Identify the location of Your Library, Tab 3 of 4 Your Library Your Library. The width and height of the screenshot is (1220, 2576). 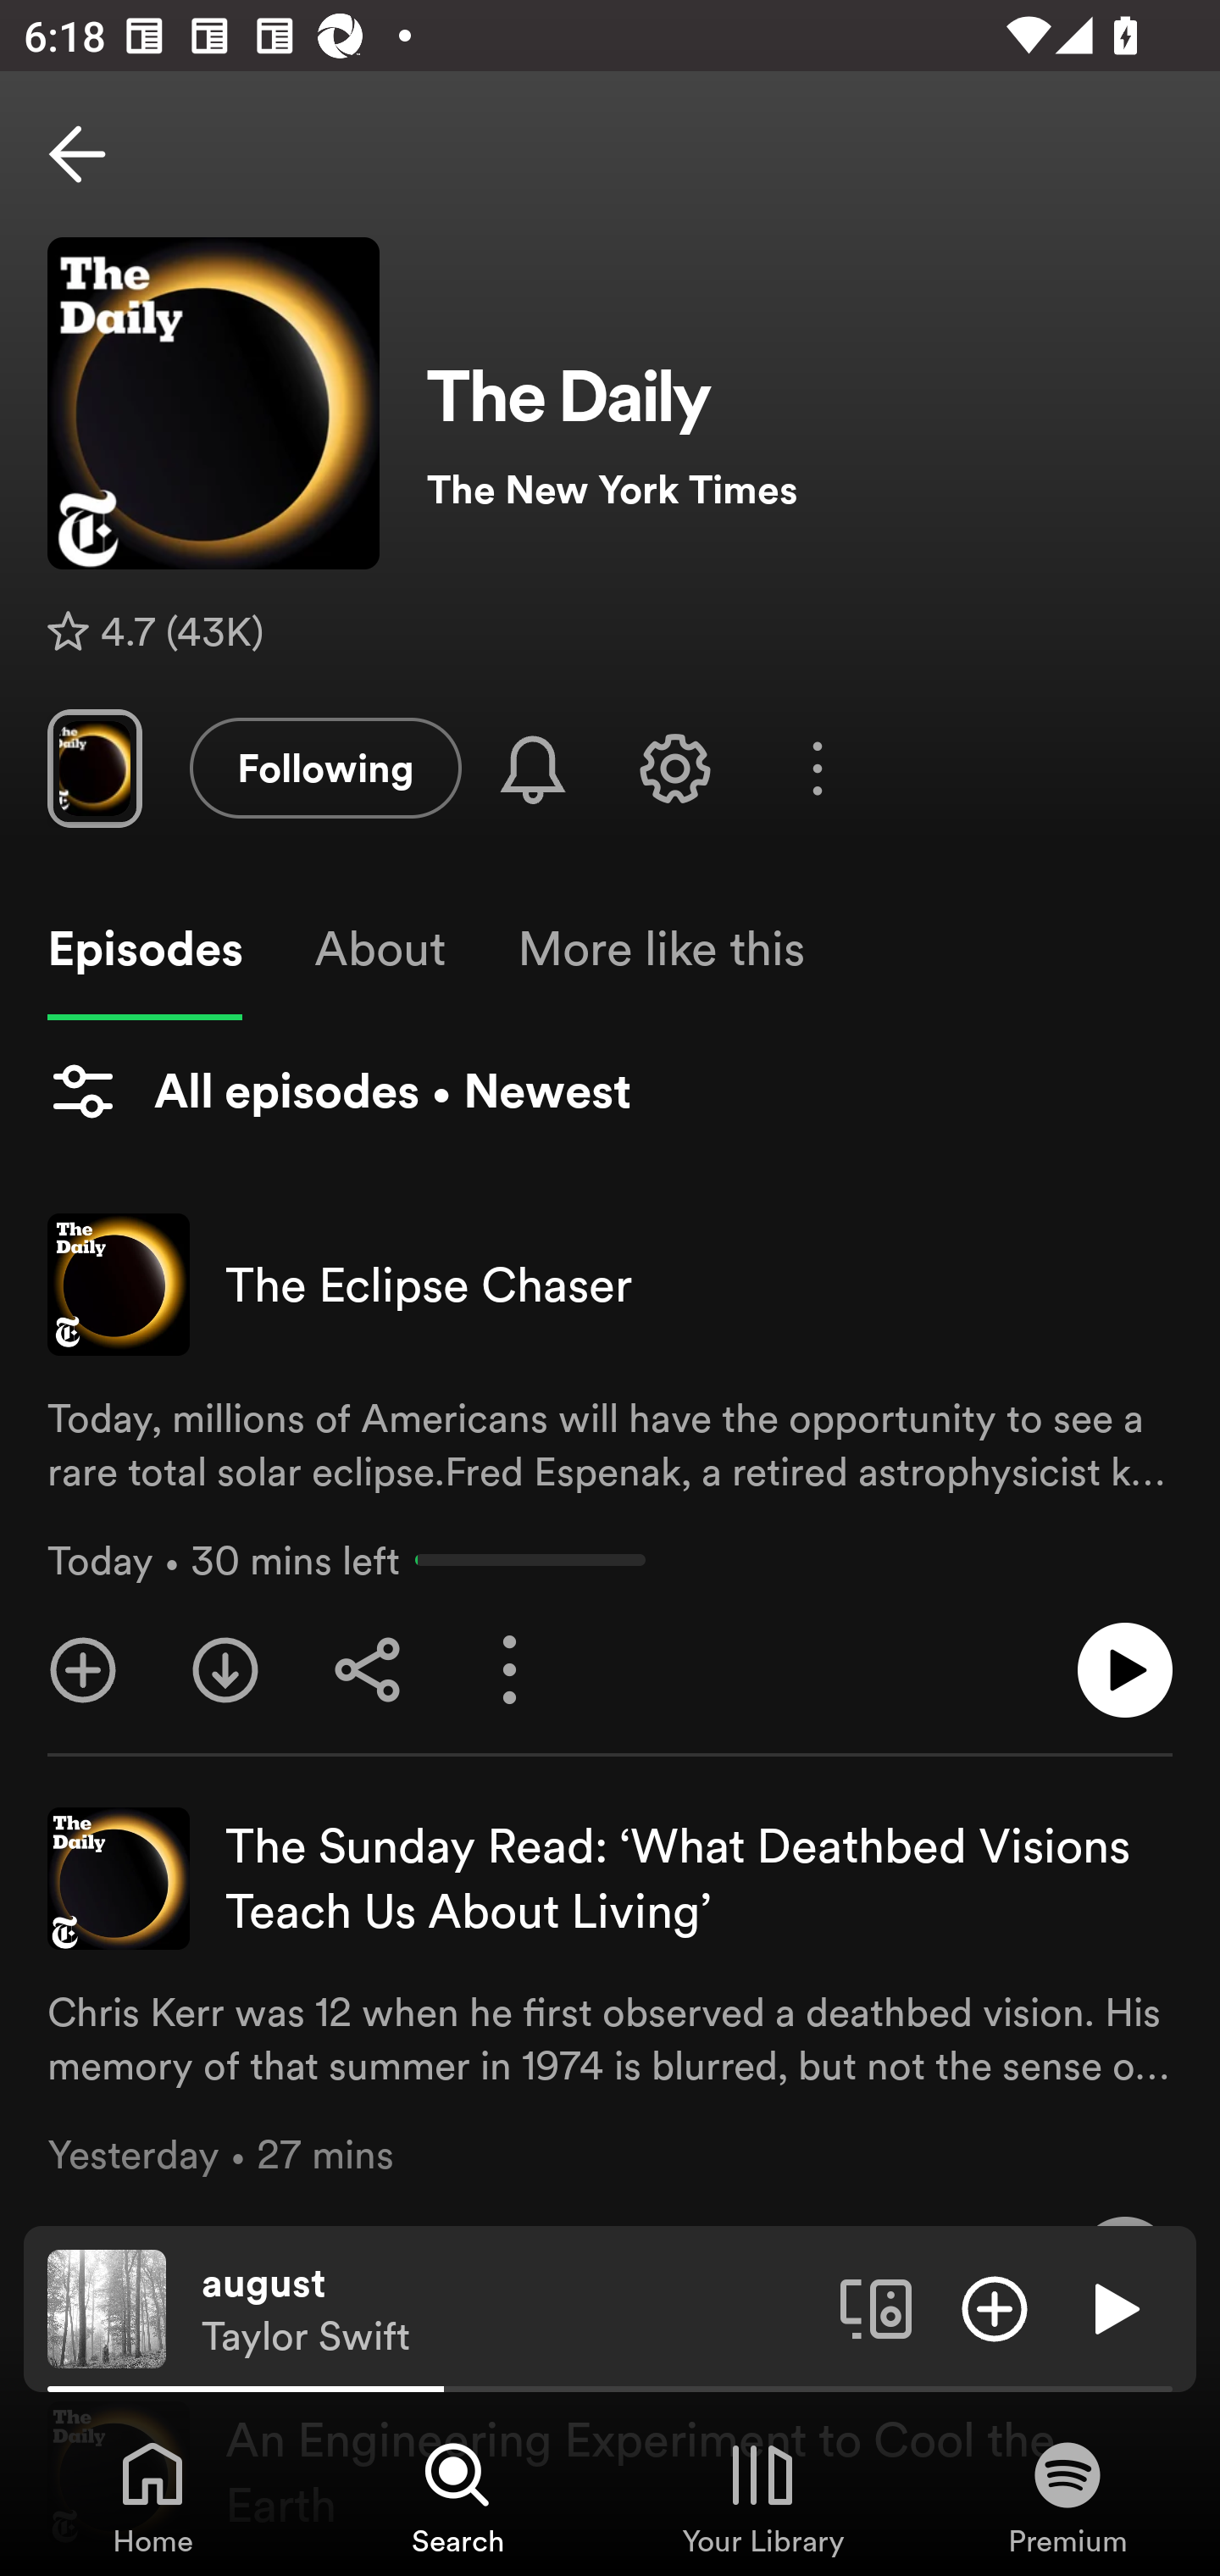
(762, 2496).